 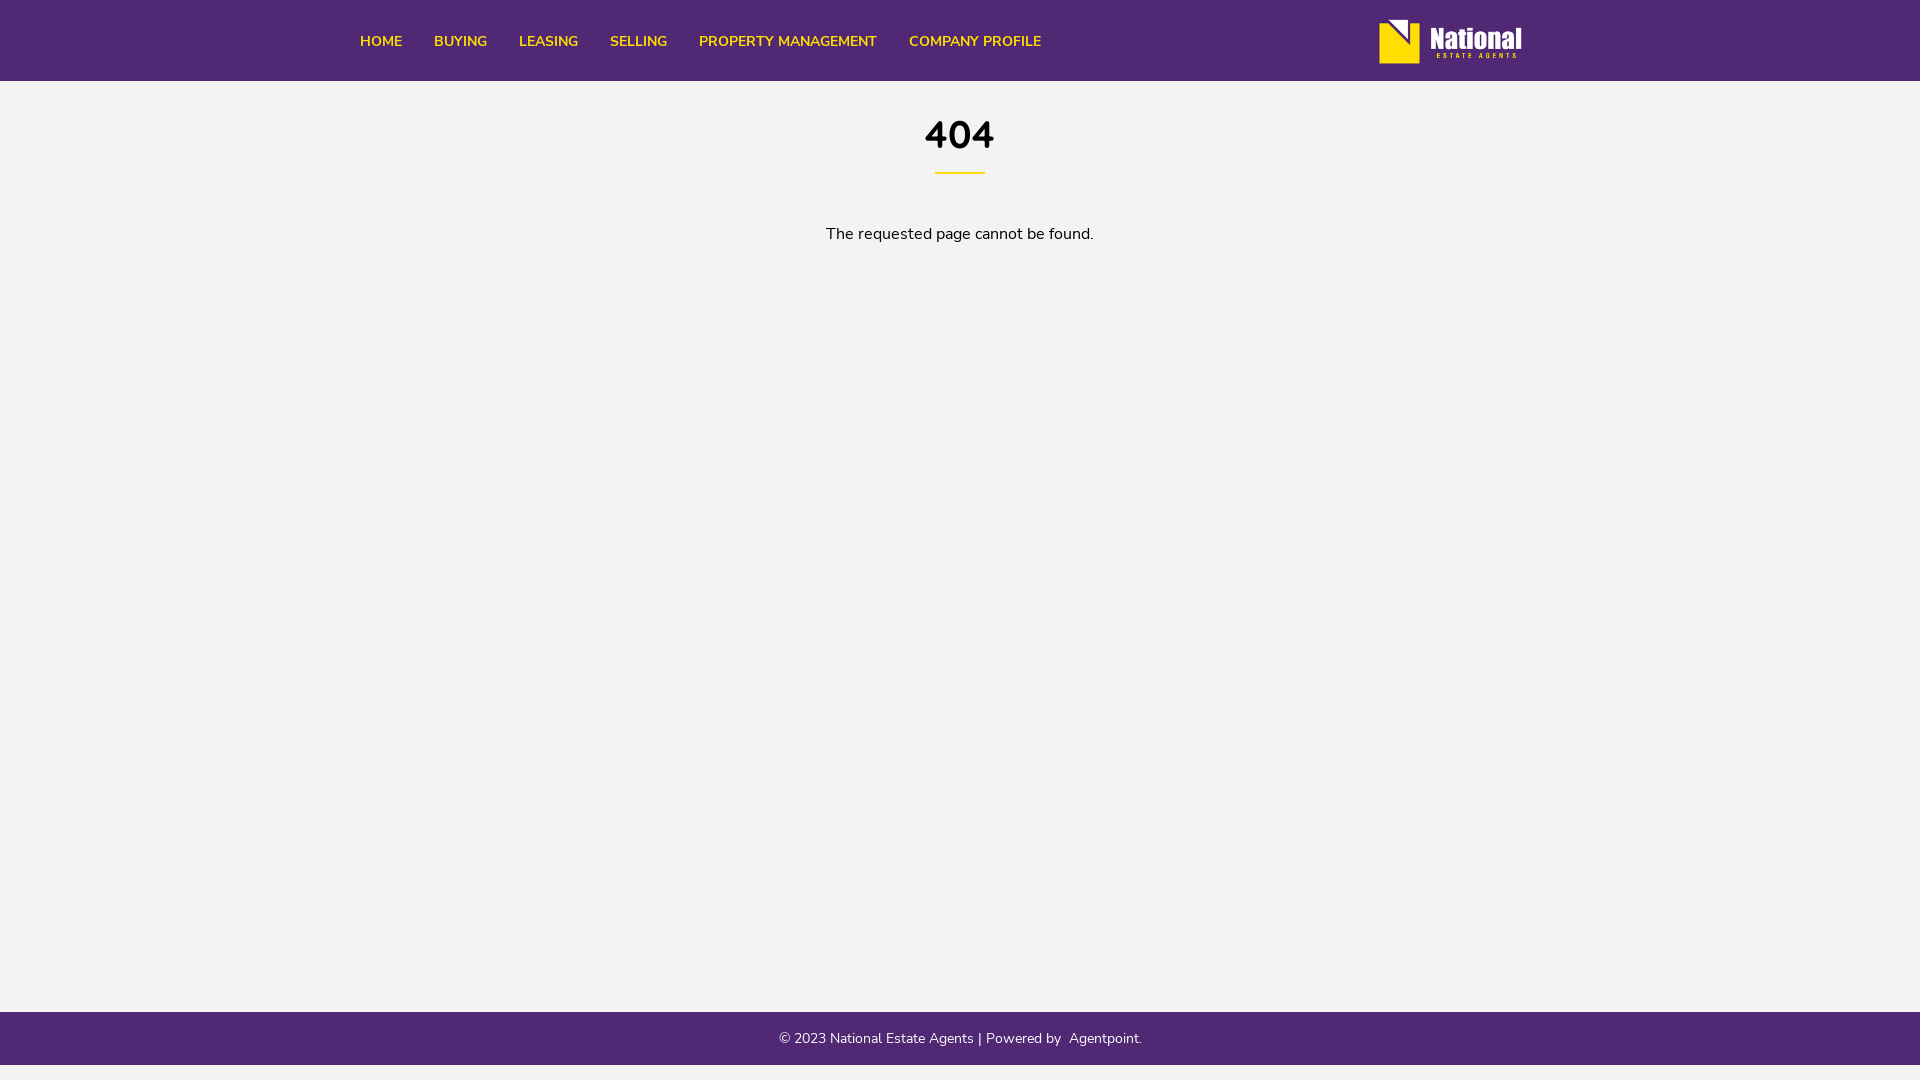 What do you see at coordinates (460, 42) in the screenshot?
I see `BUYING` at bounding box center [460, 42].